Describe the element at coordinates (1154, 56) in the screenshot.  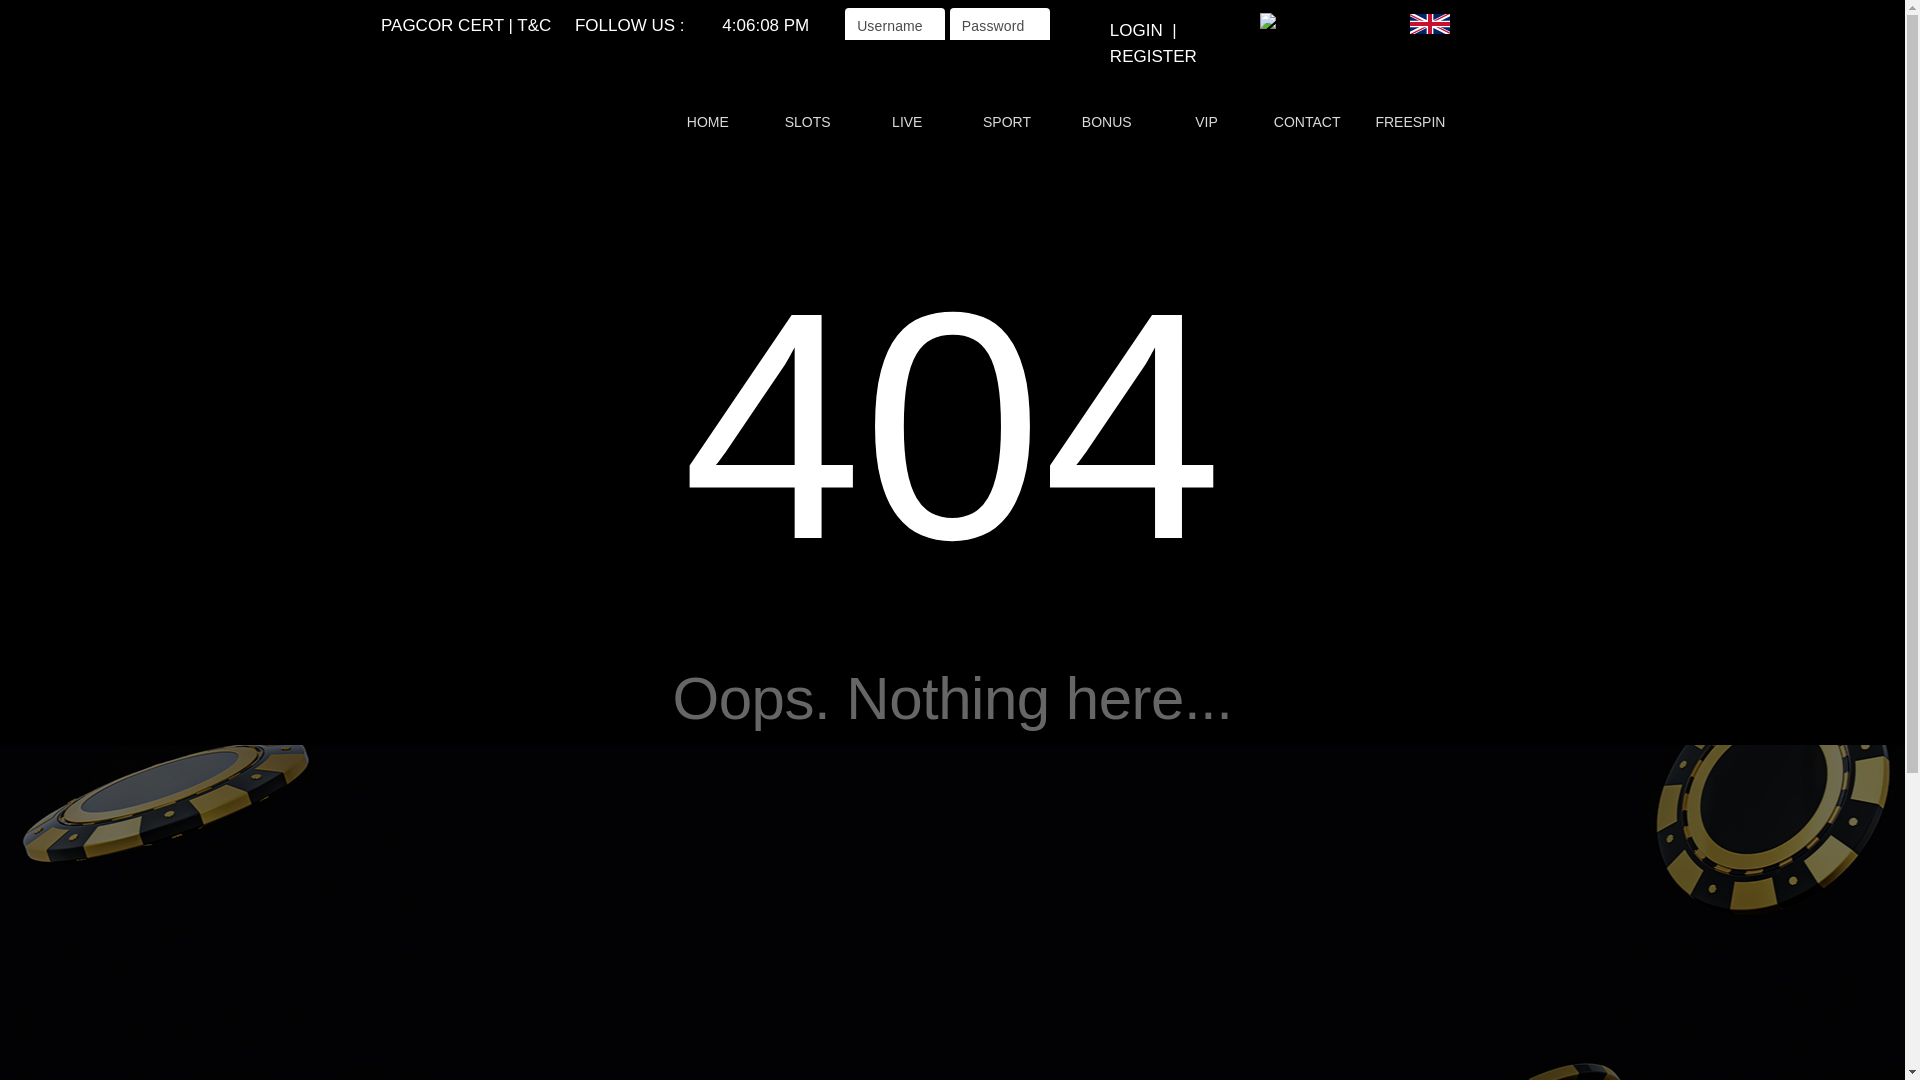
I see `REGISTER` at that location.